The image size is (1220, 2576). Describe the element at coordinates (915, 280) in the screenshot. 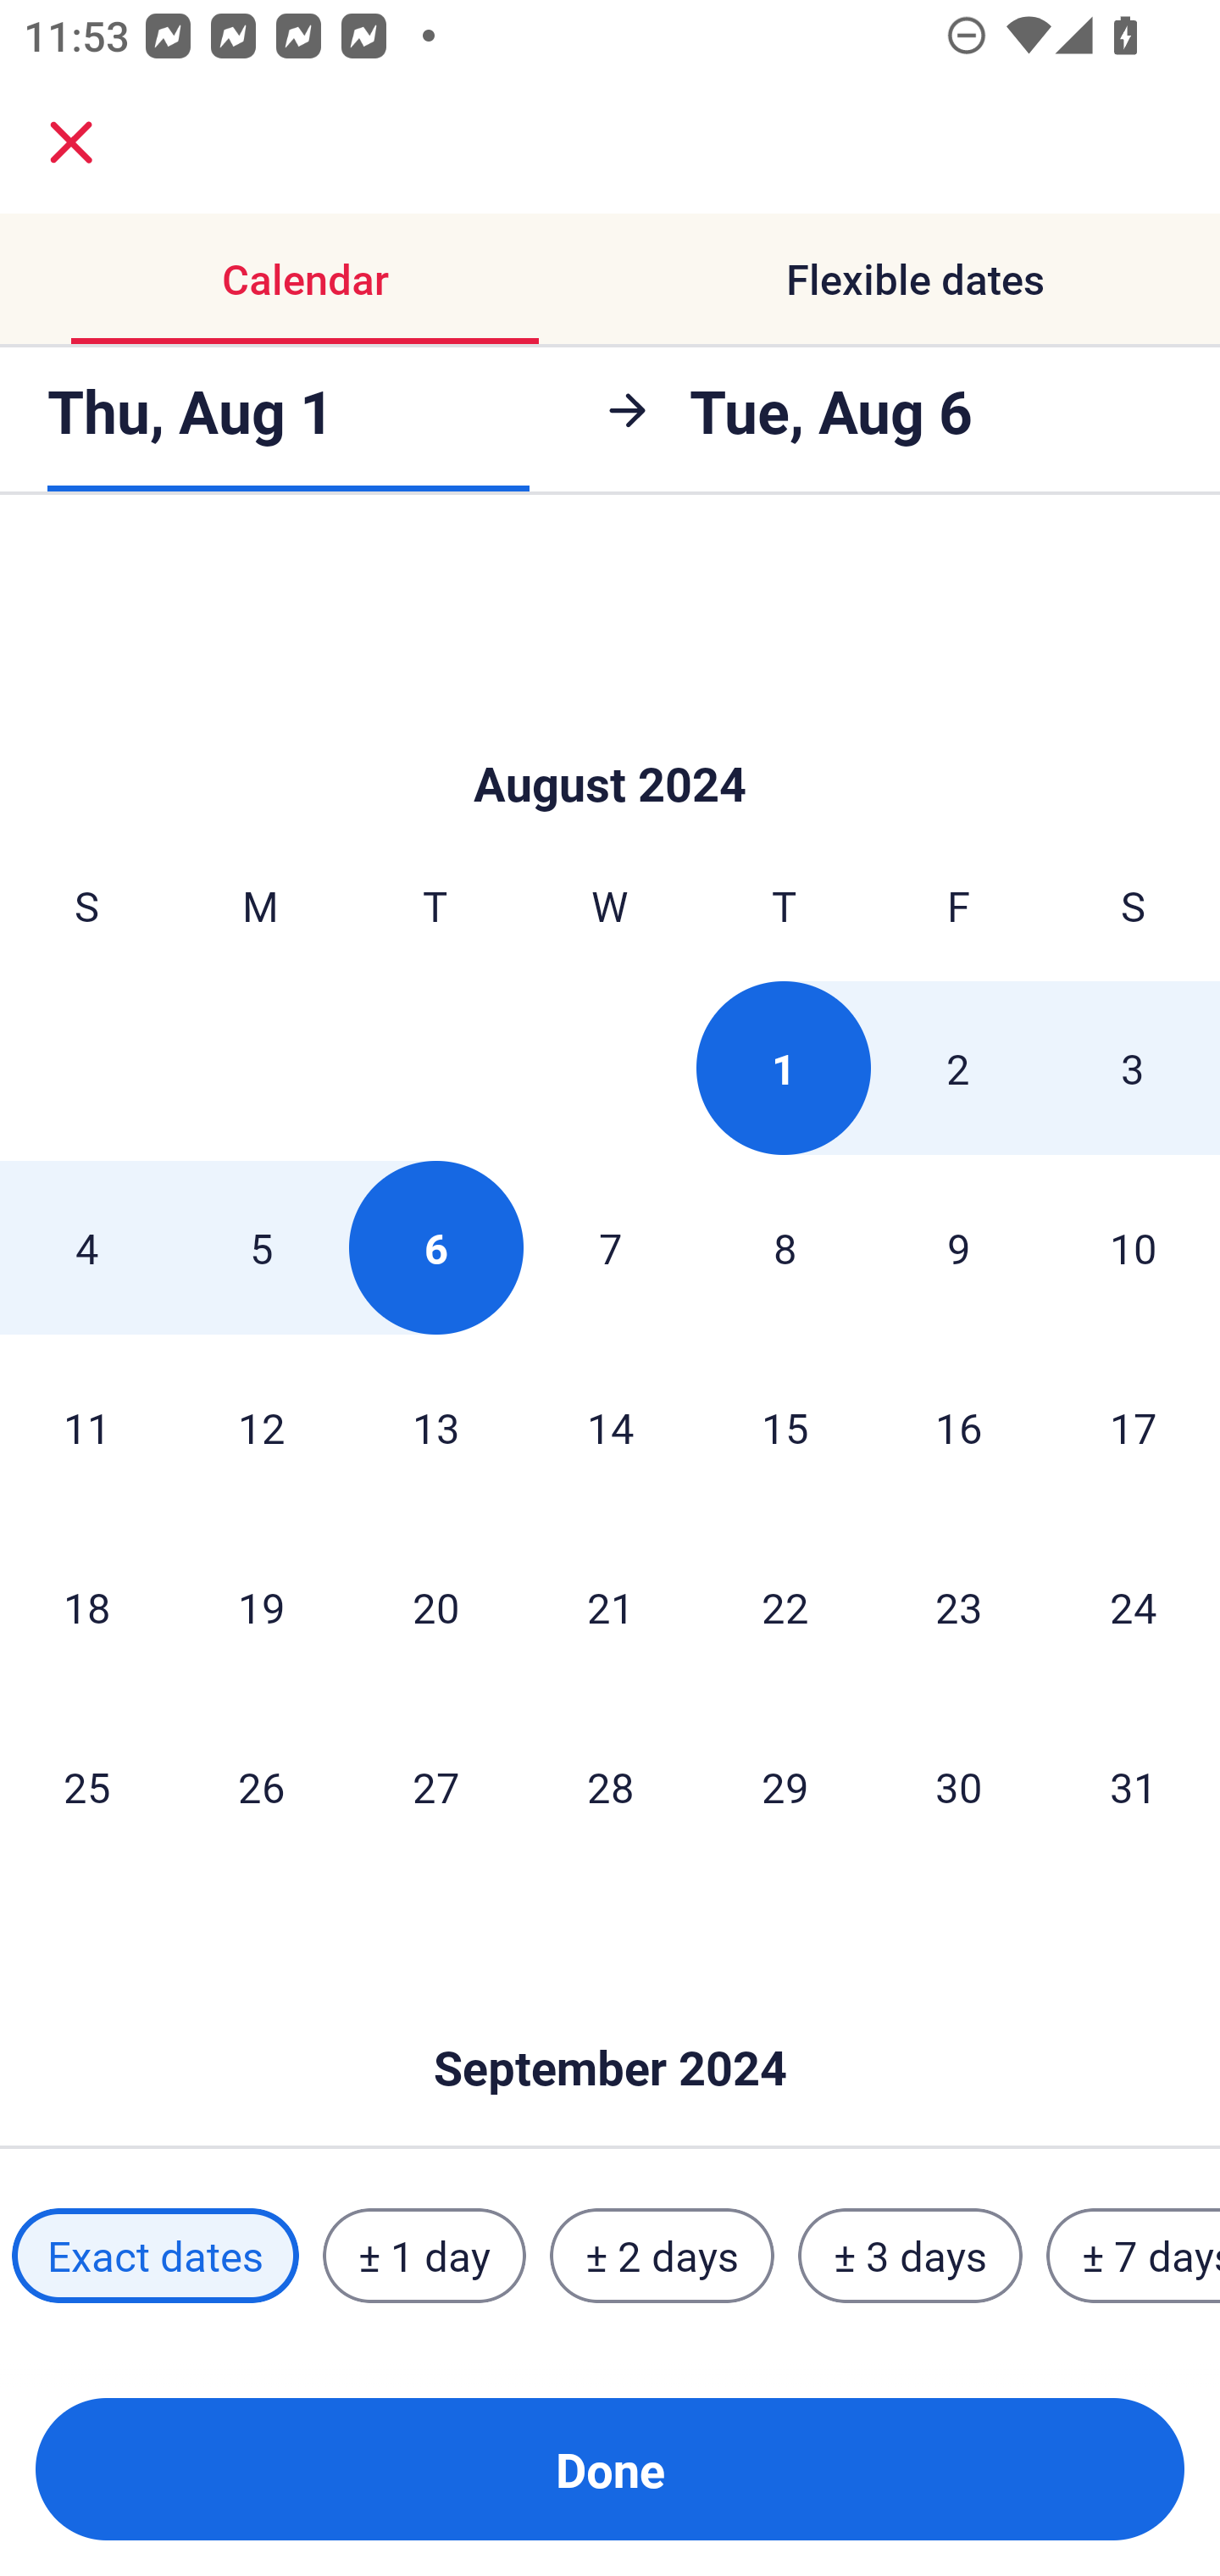

I see `Flexible dates` at that location.